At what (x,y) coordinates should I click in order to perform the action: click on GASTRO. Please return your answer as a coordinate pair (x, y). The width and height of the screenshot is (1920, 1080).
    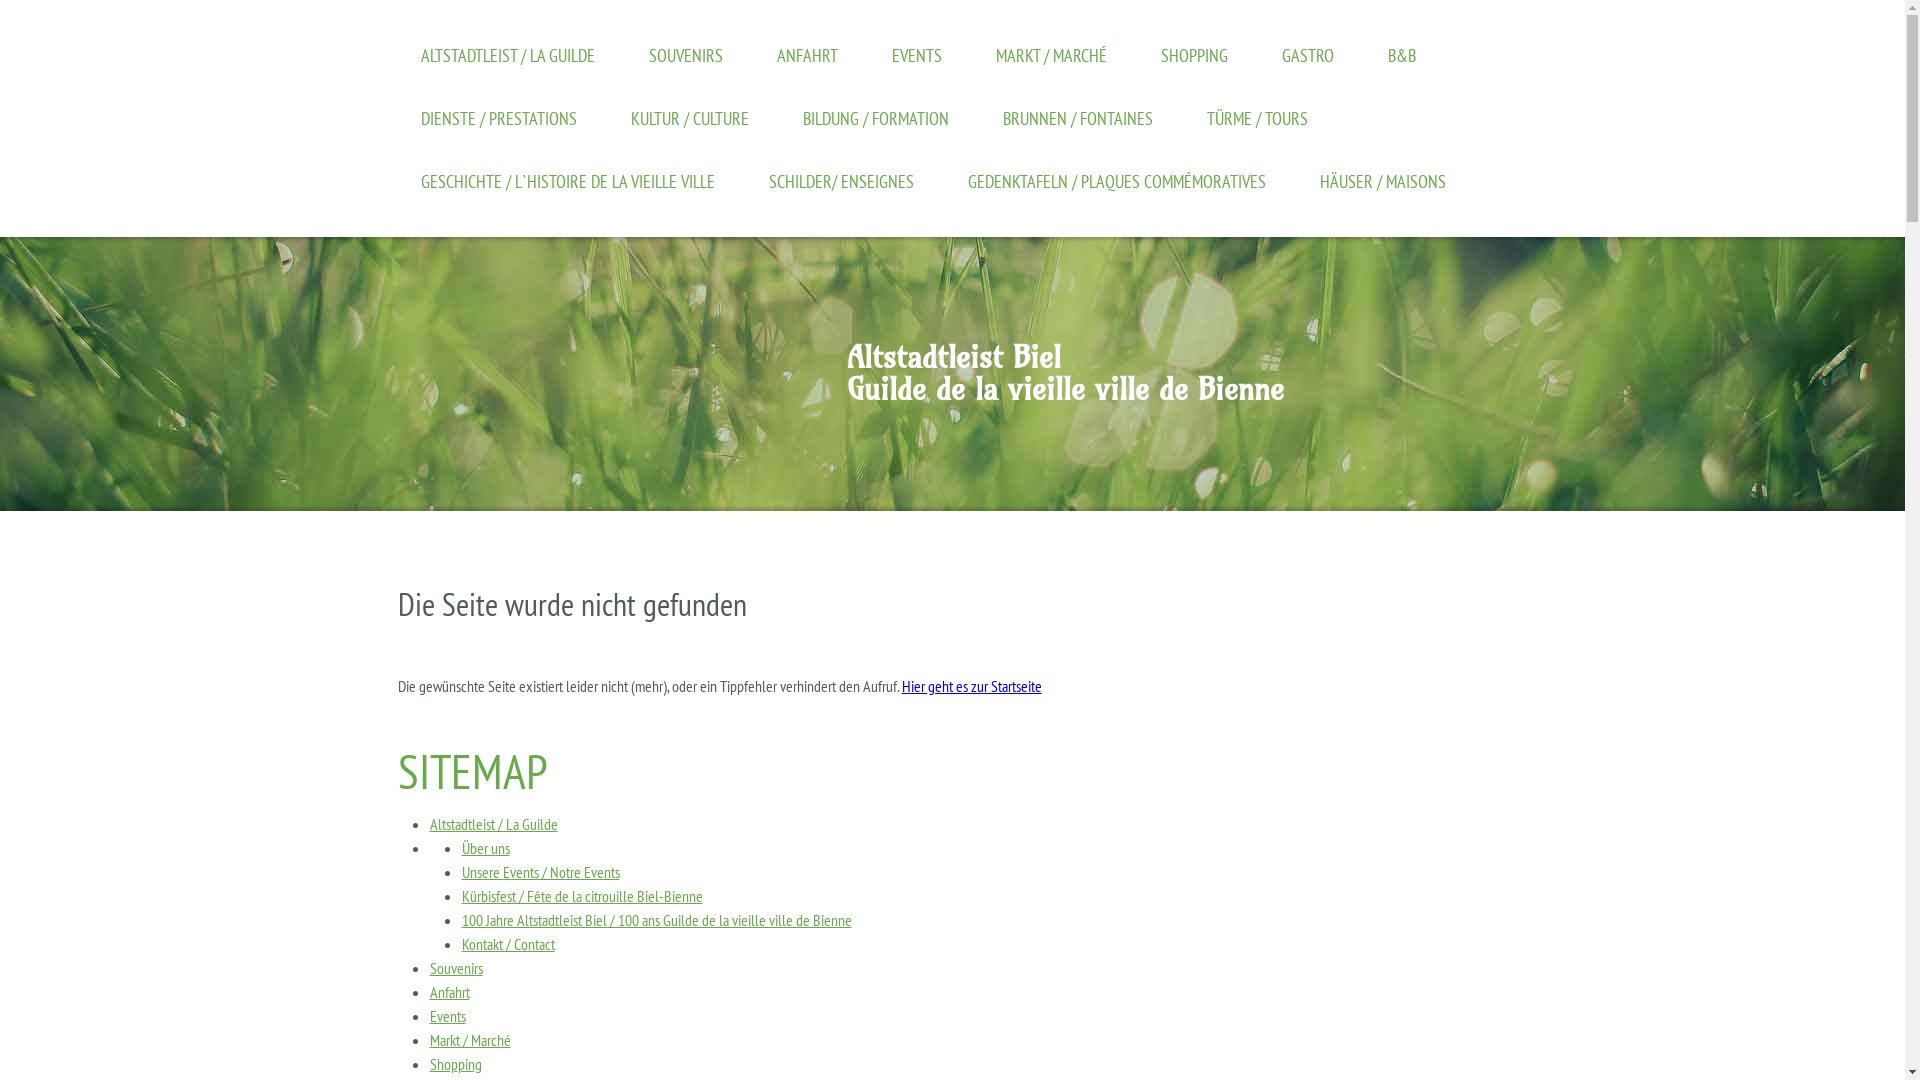
    Looking at the image, I should click on (1308, 55).